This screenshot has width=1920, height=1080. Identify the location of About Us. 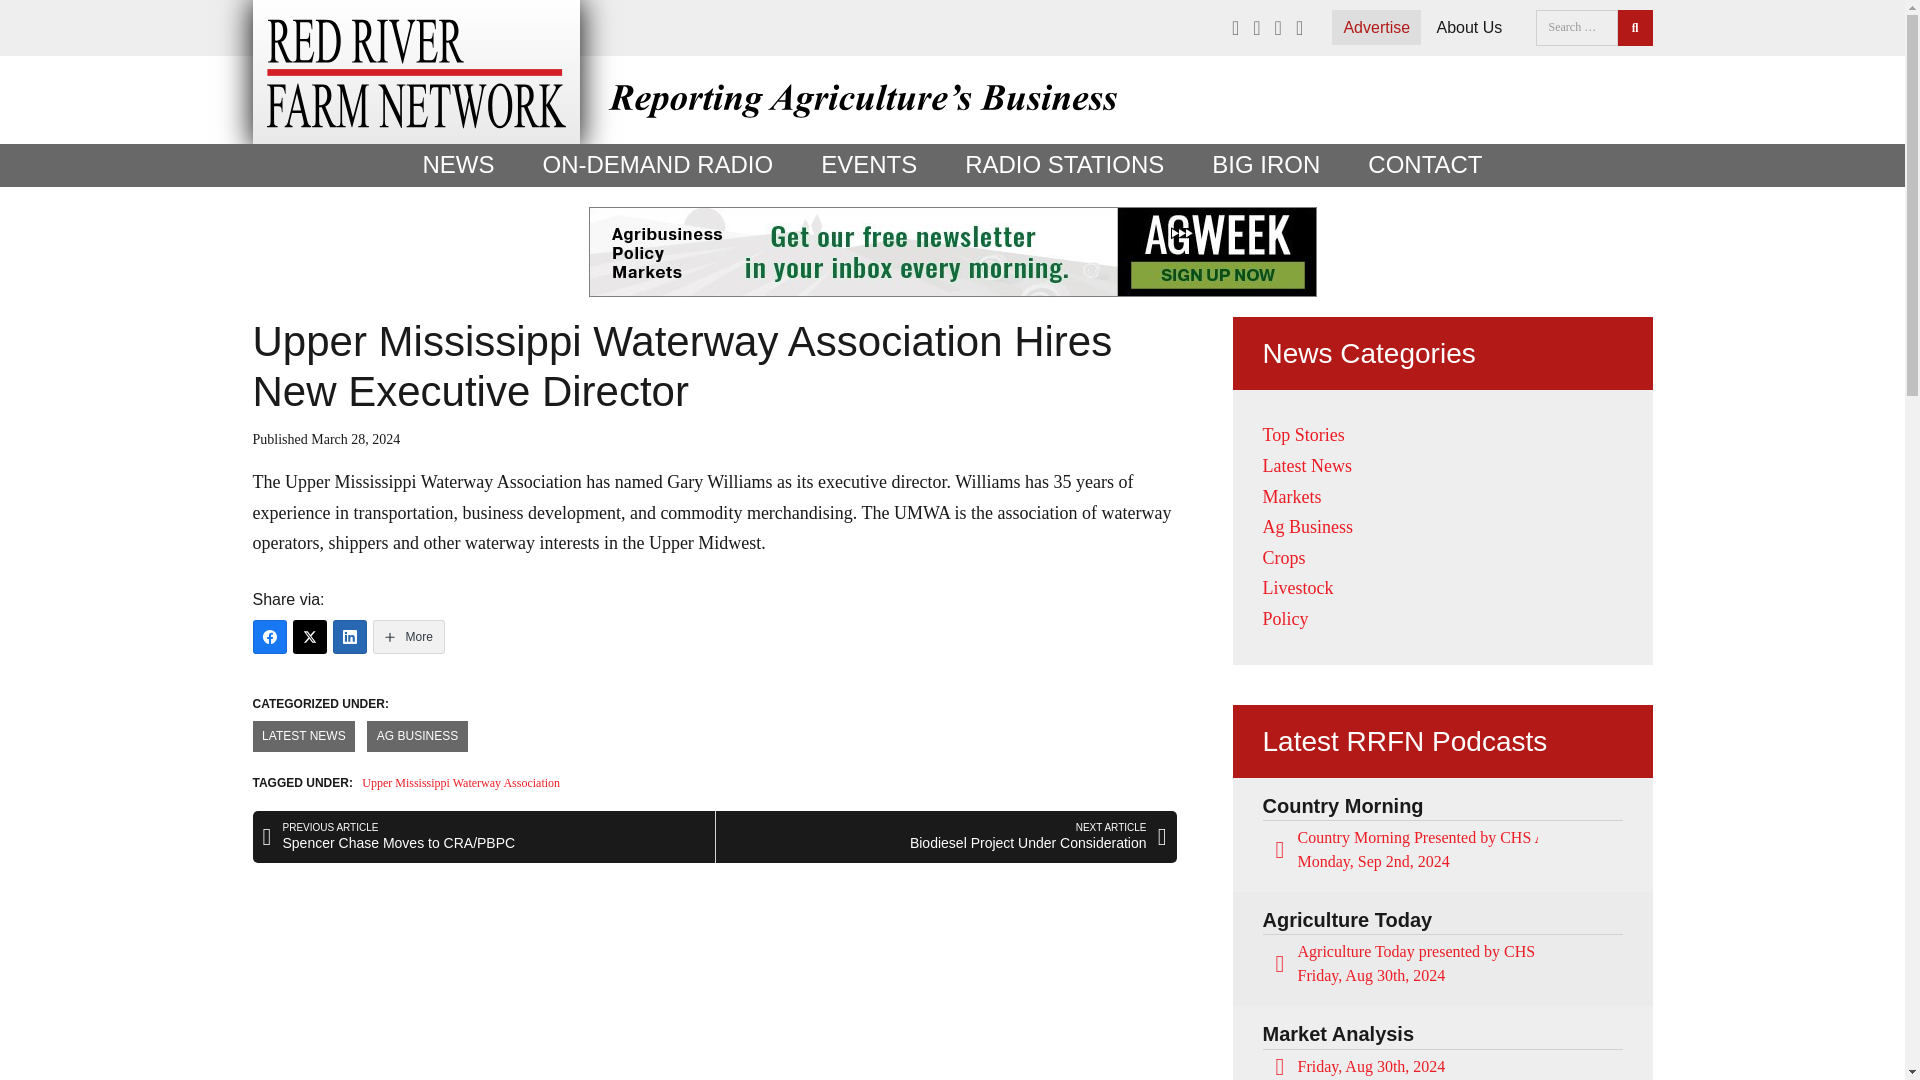
(1468, 27).